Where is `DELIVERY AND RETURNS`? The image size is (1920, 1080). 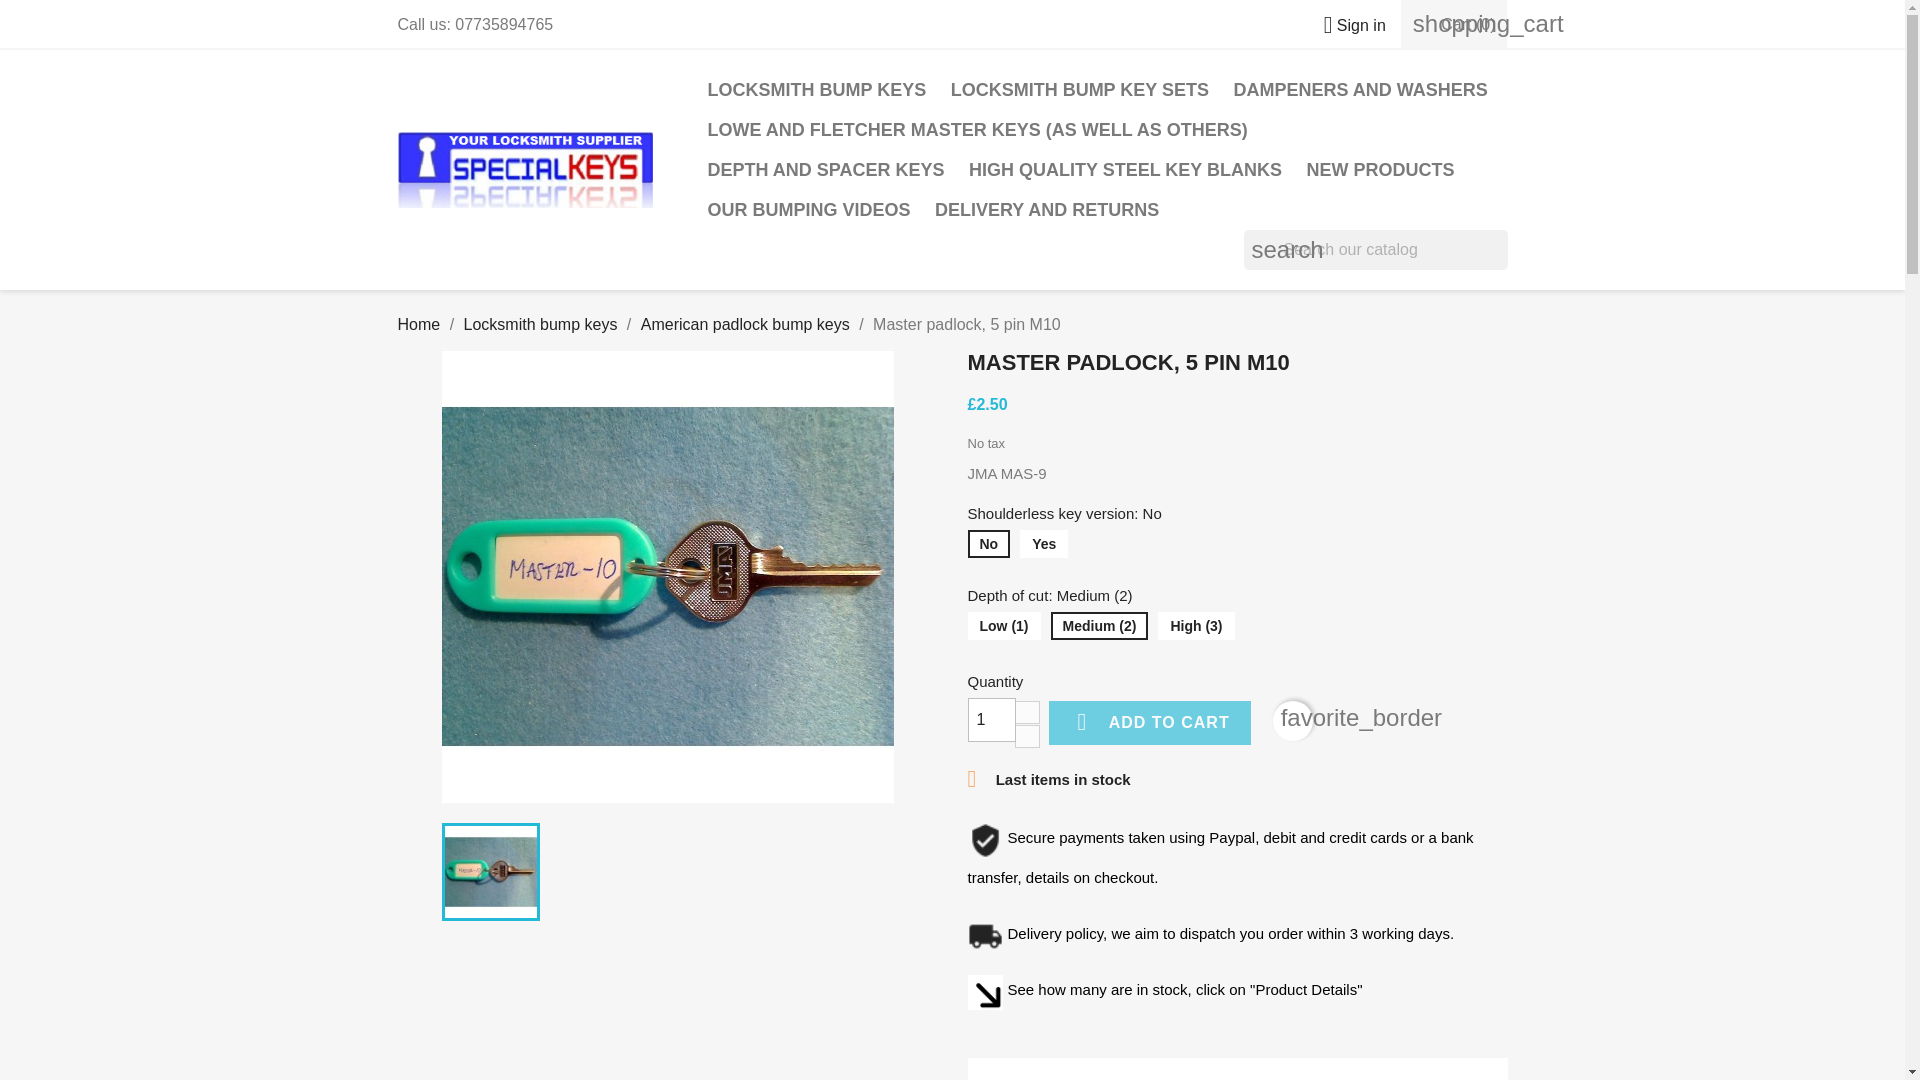
DELIVERY AND RETURNS is located at coordinates (1047, 210).